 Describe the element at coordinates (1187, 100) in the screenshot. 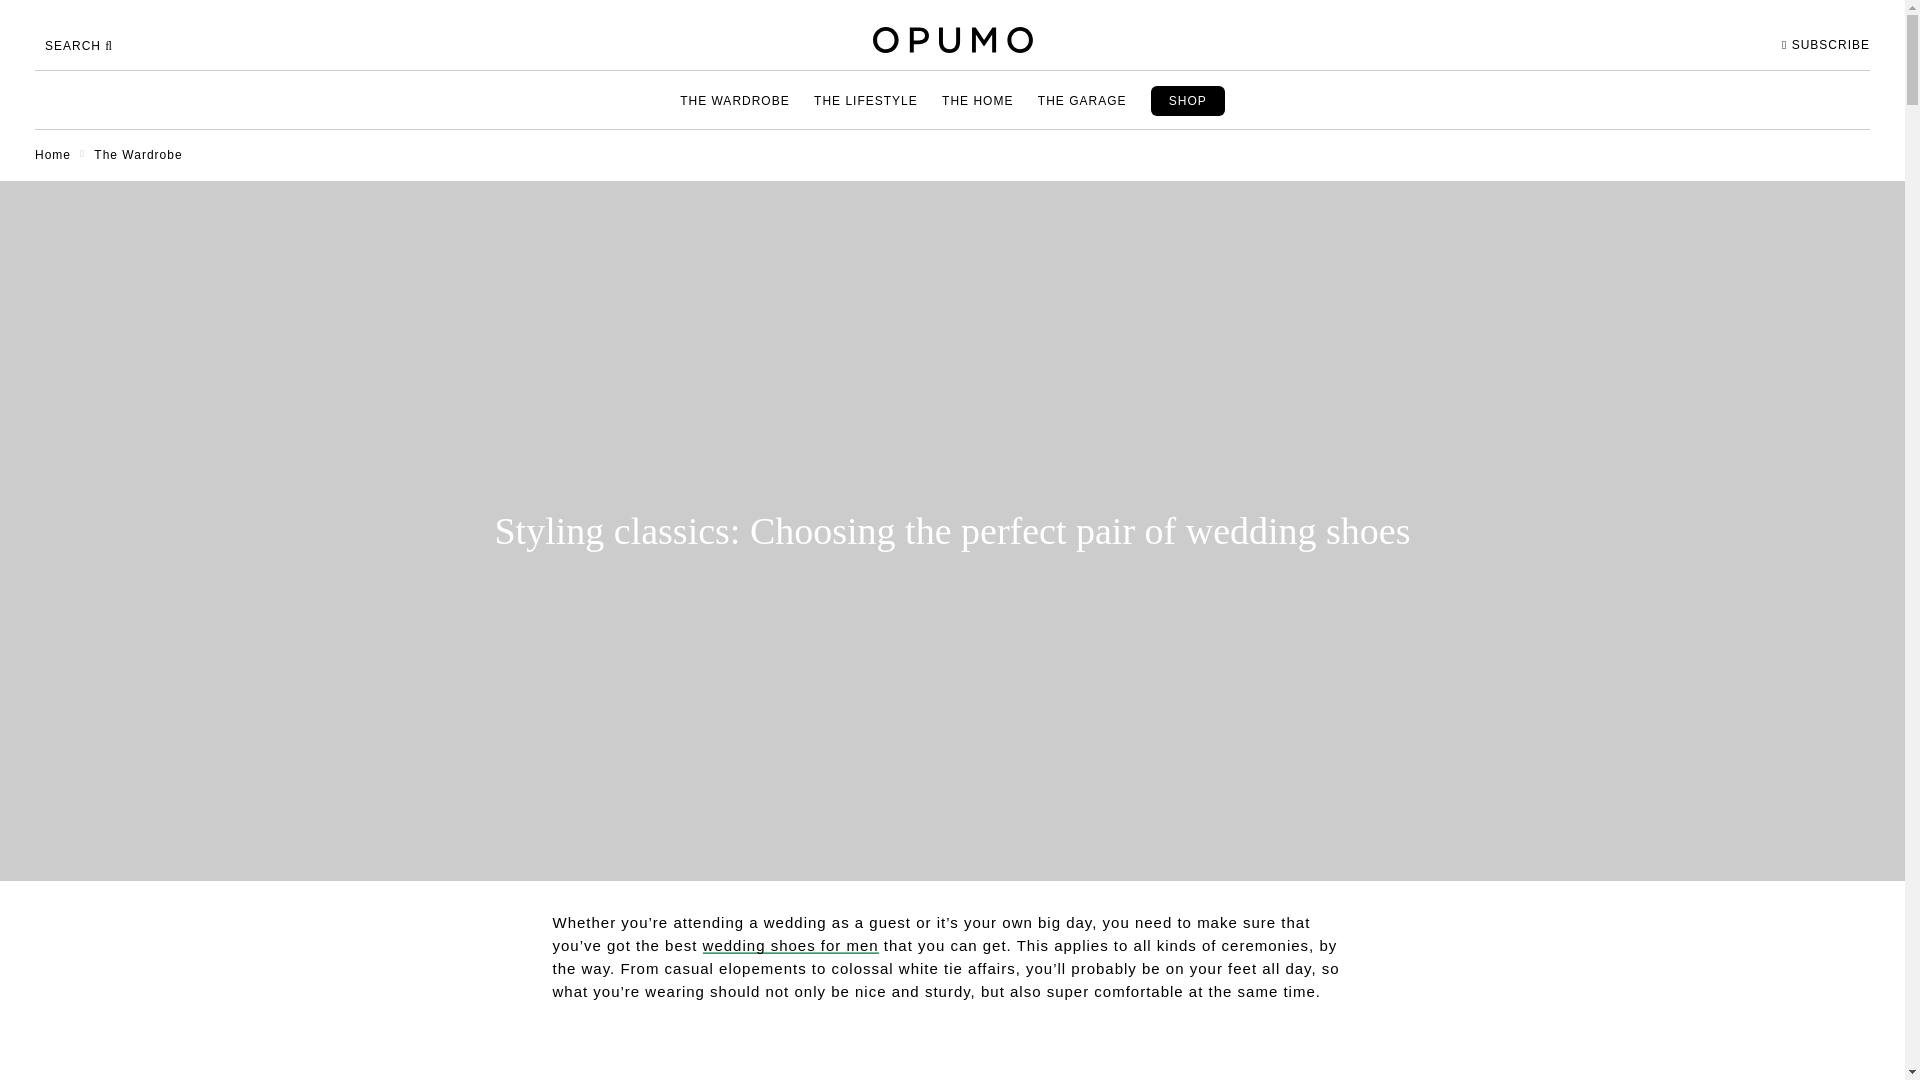

I see `SHOP` at that location.